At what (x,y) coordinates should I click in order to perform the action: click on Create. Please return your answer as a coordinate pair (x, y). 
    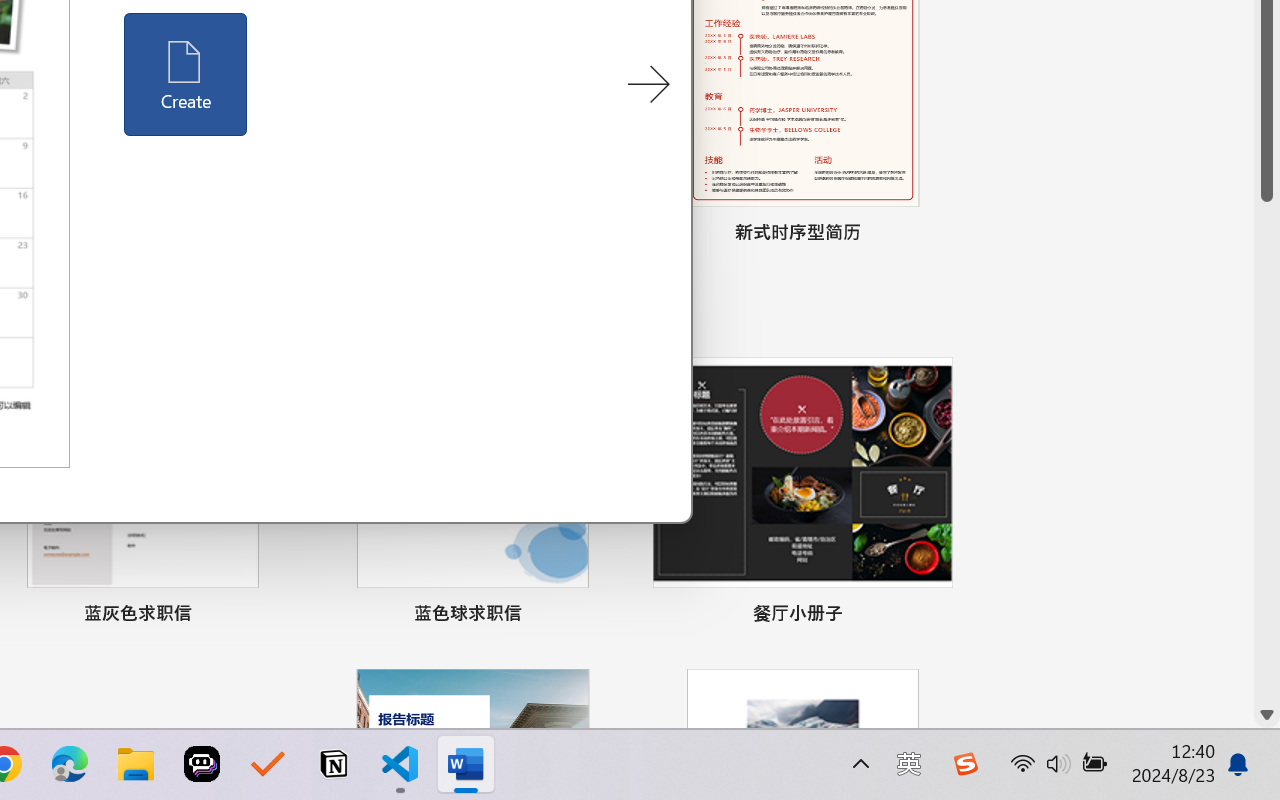
    Looking at the image, I should click on (186, 74).